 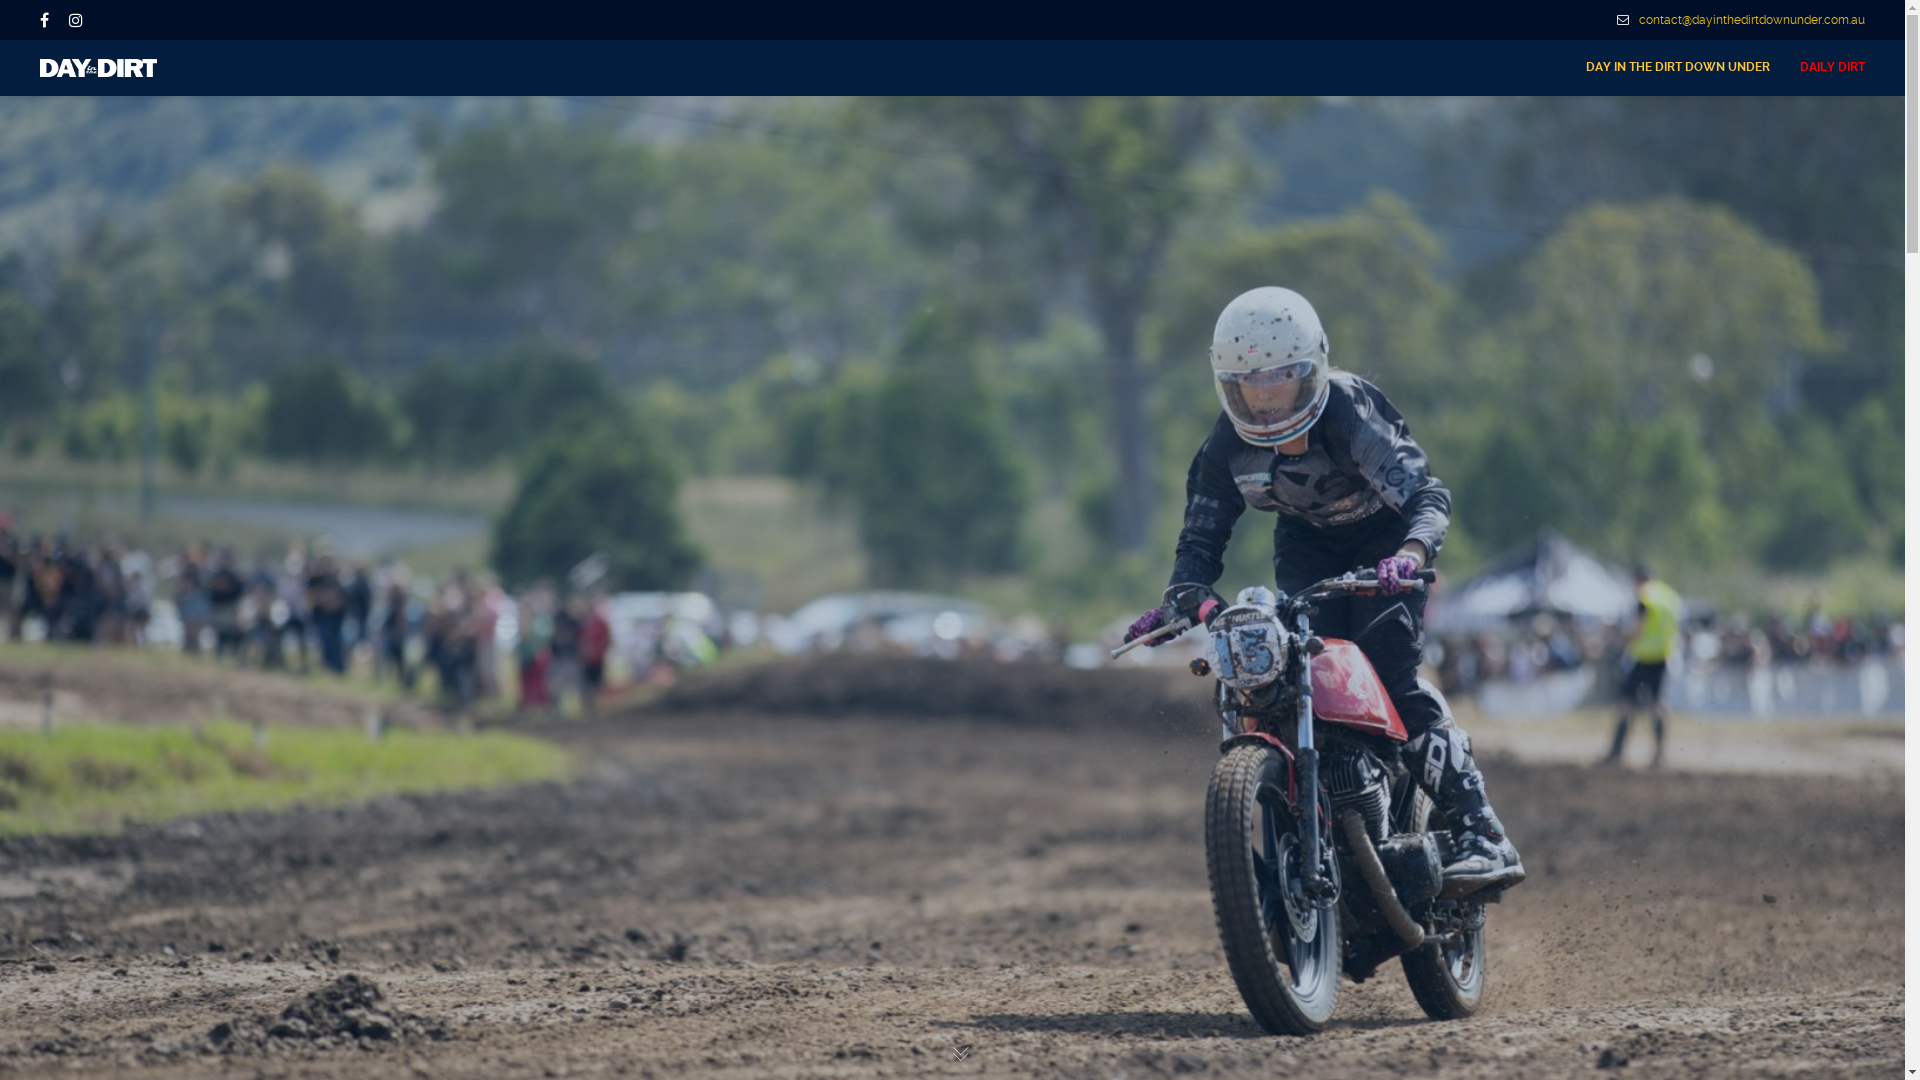 I want to click on contact@dayinthedirtdownunder.com.au, so click(x=1741, y=20).